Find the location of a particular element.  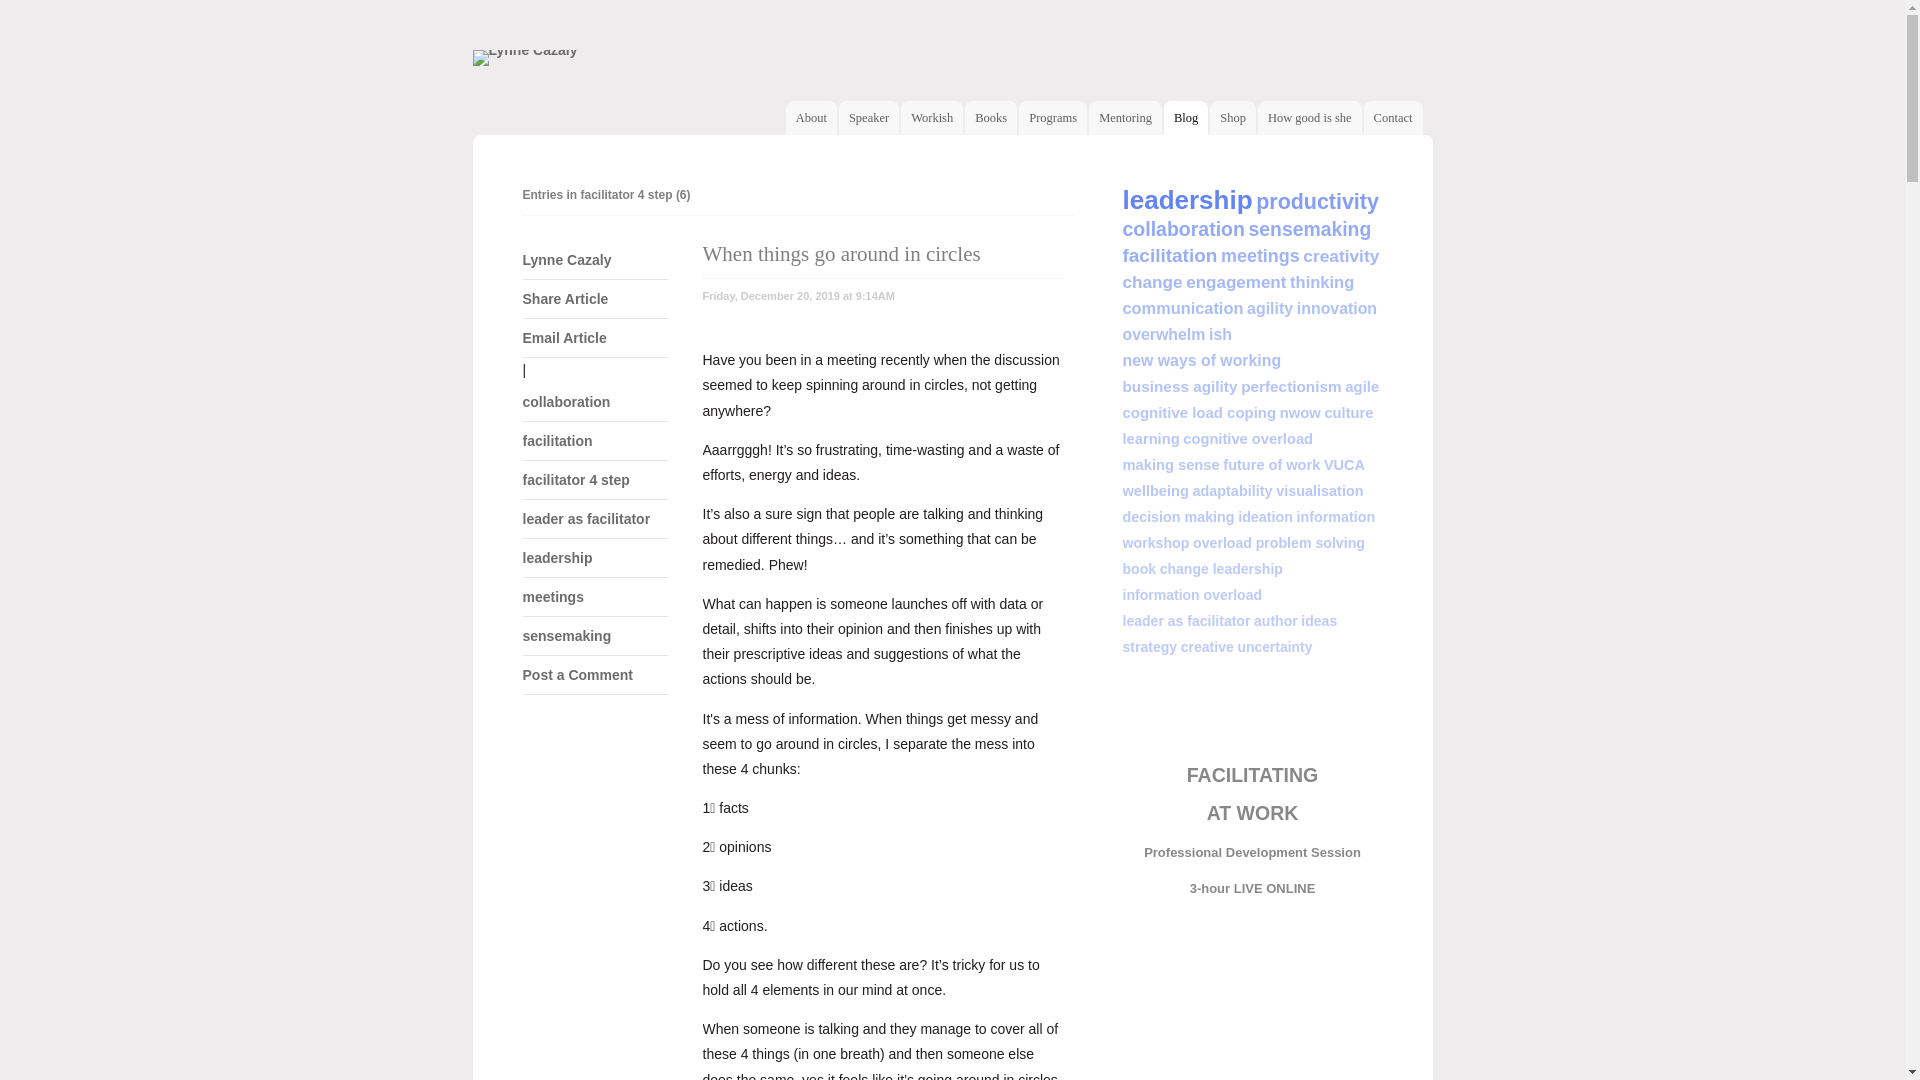

wellbeing is located at coordinates (1155, 492).